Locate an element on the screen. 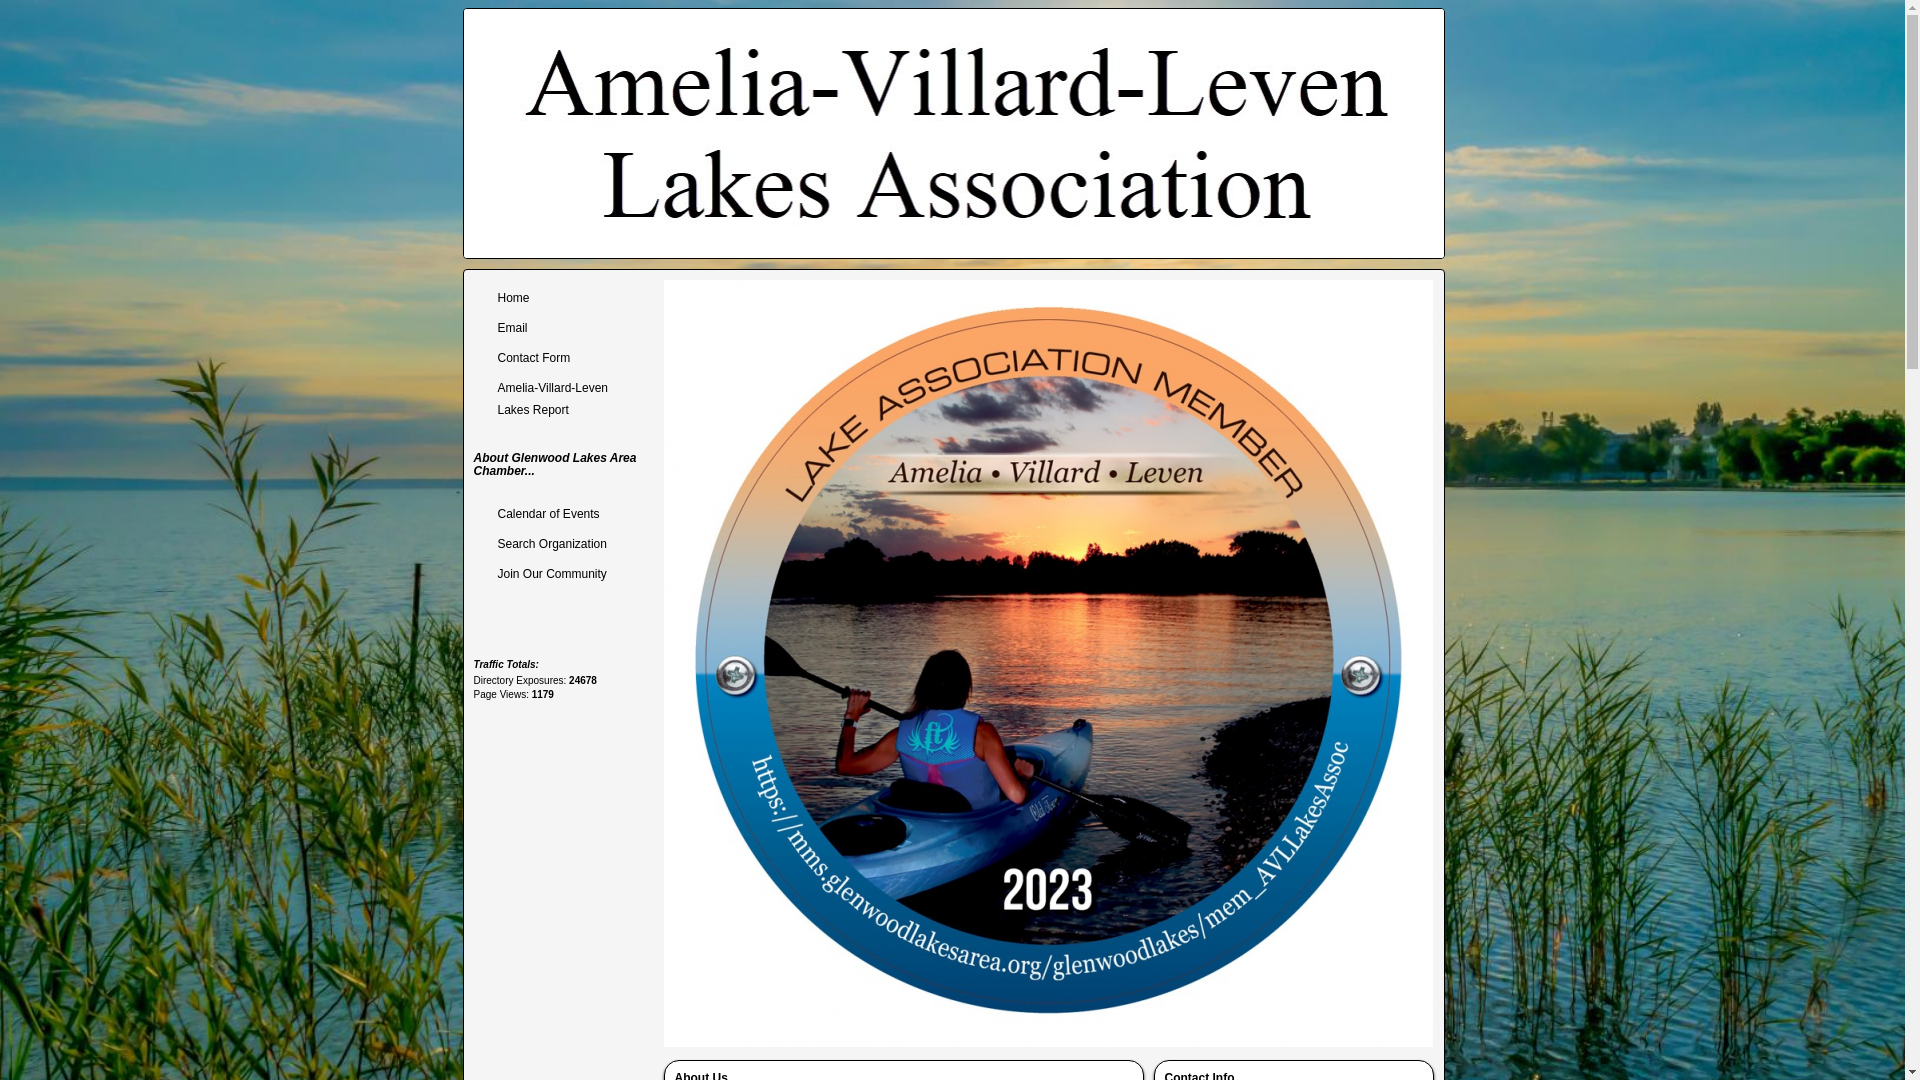 The width and height of the screenshot is (1920, 1080). Calendar of Events is located at coordinates (565, 514).